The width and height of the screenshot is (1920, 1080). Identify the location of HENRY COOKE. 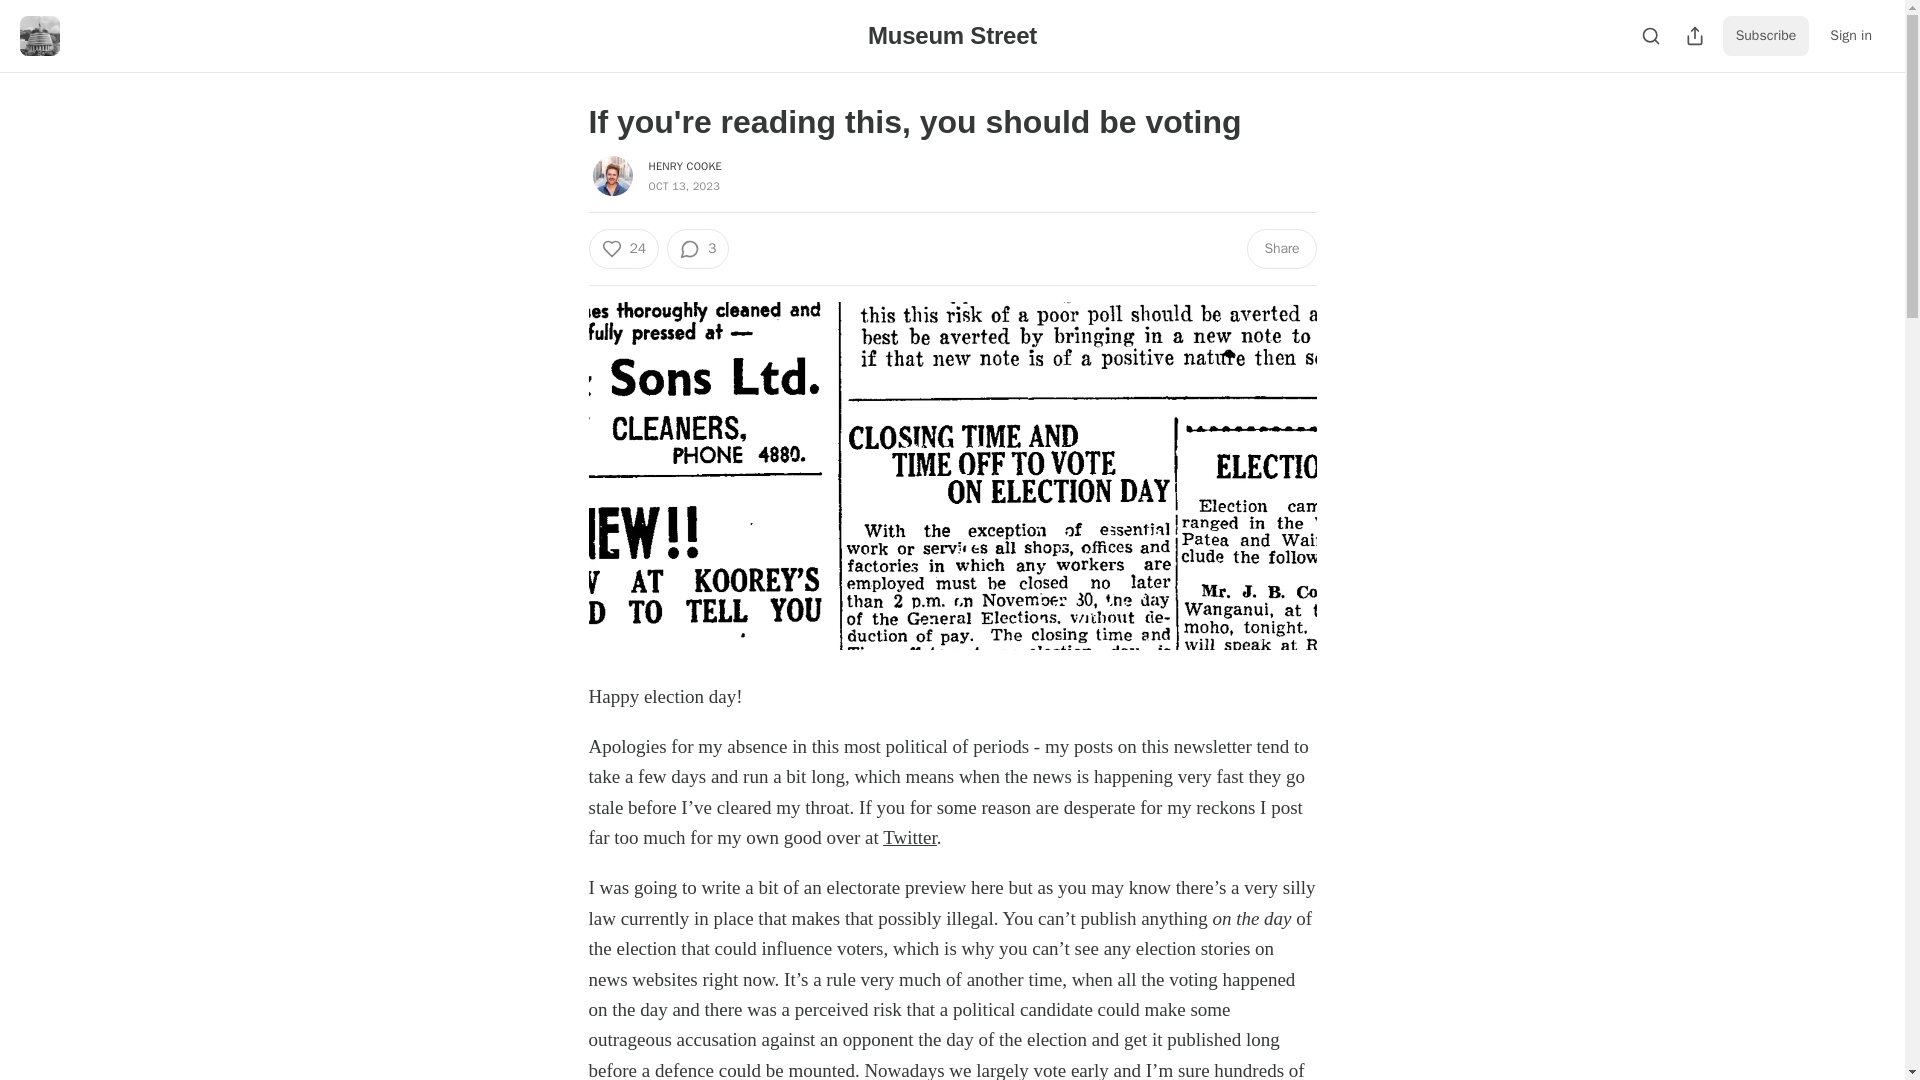
(684, 165).